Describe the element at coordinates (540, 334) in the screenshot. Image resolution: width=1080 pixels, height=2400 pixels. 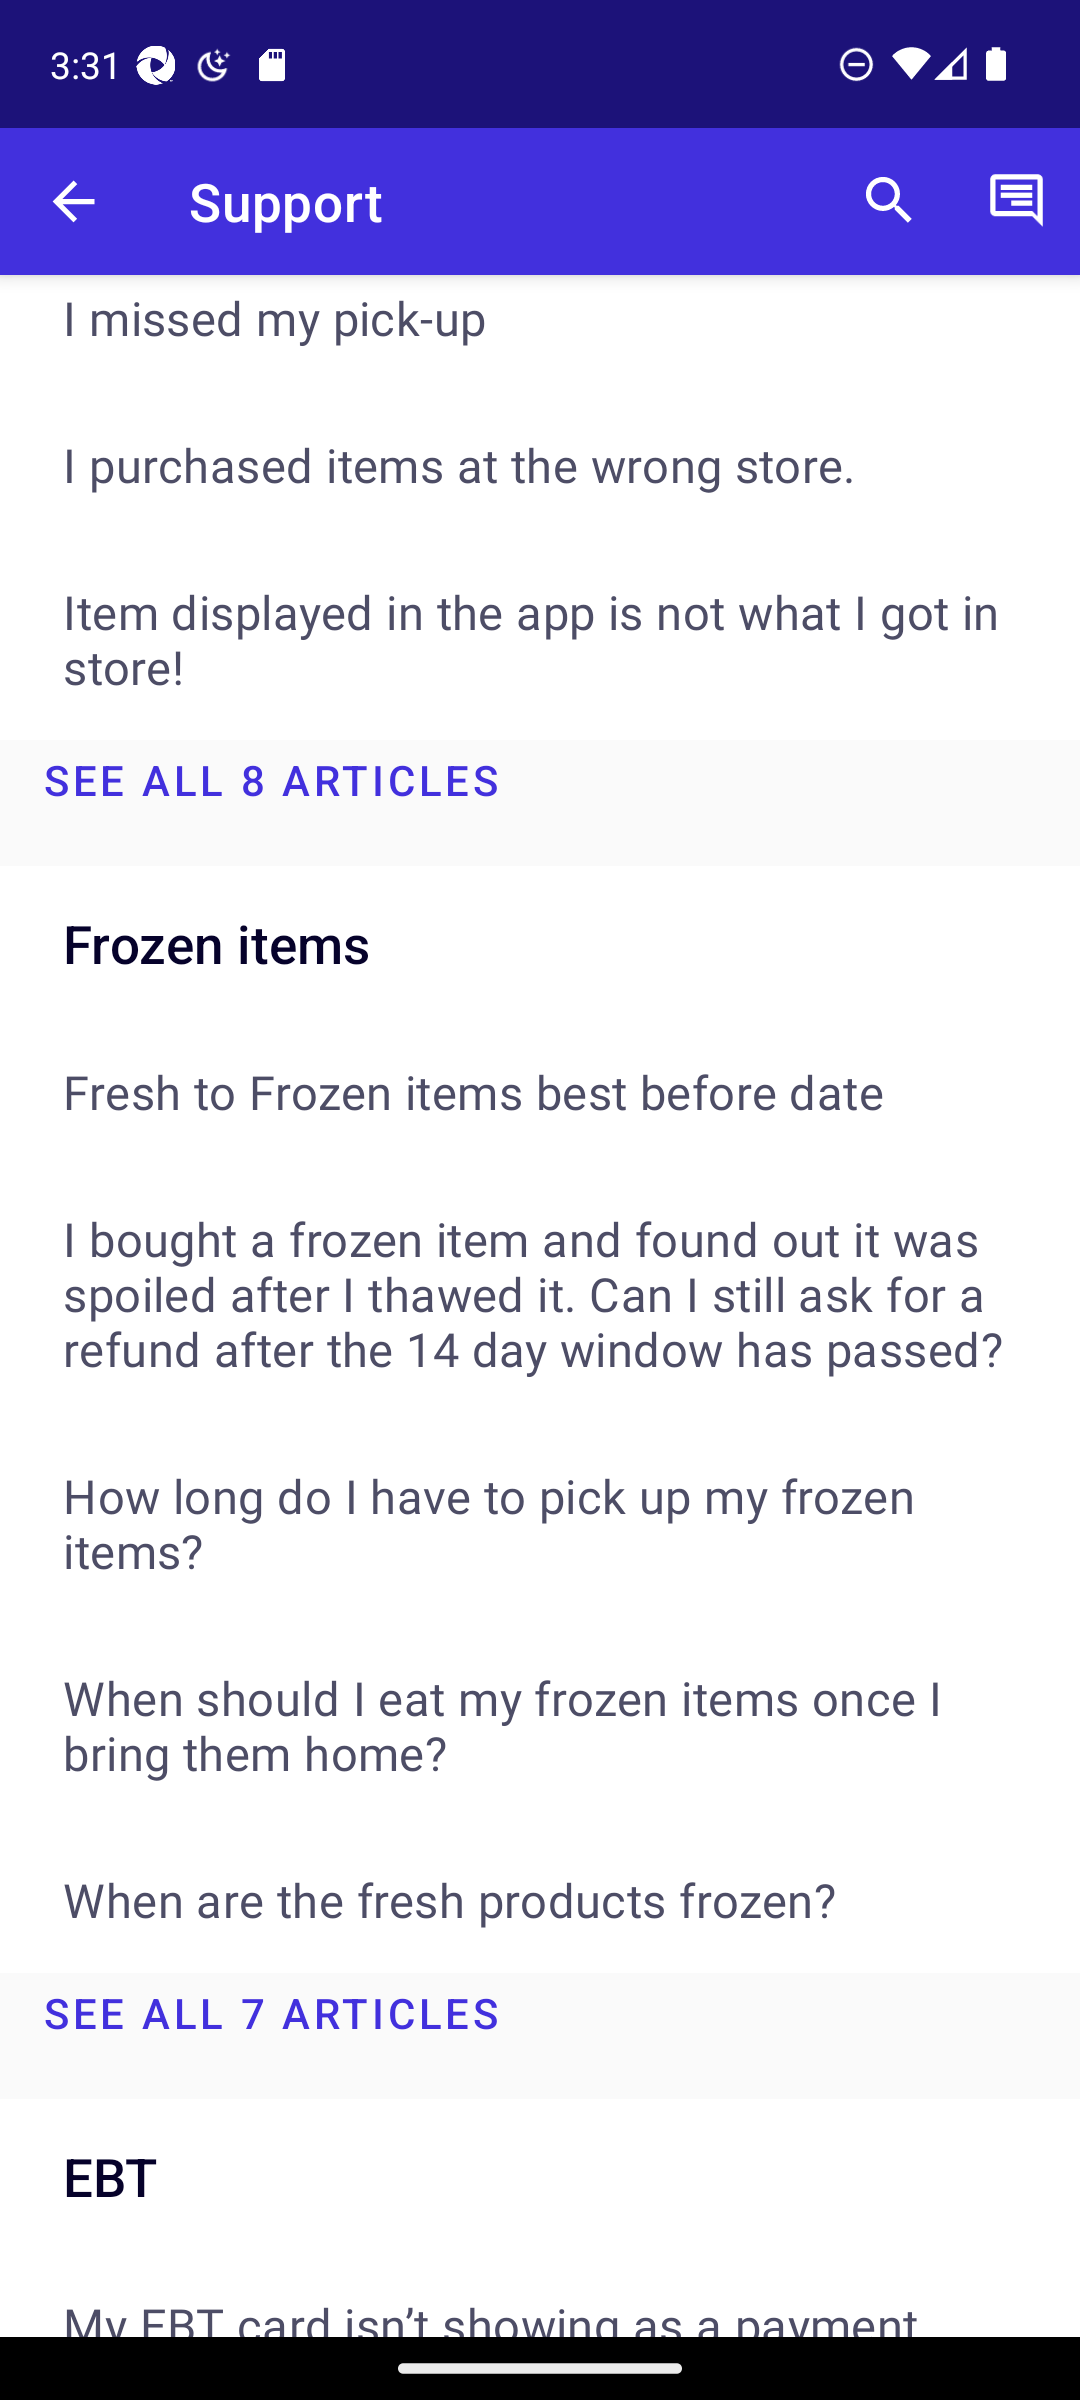
I see `I missed my pick-up ` at that location.